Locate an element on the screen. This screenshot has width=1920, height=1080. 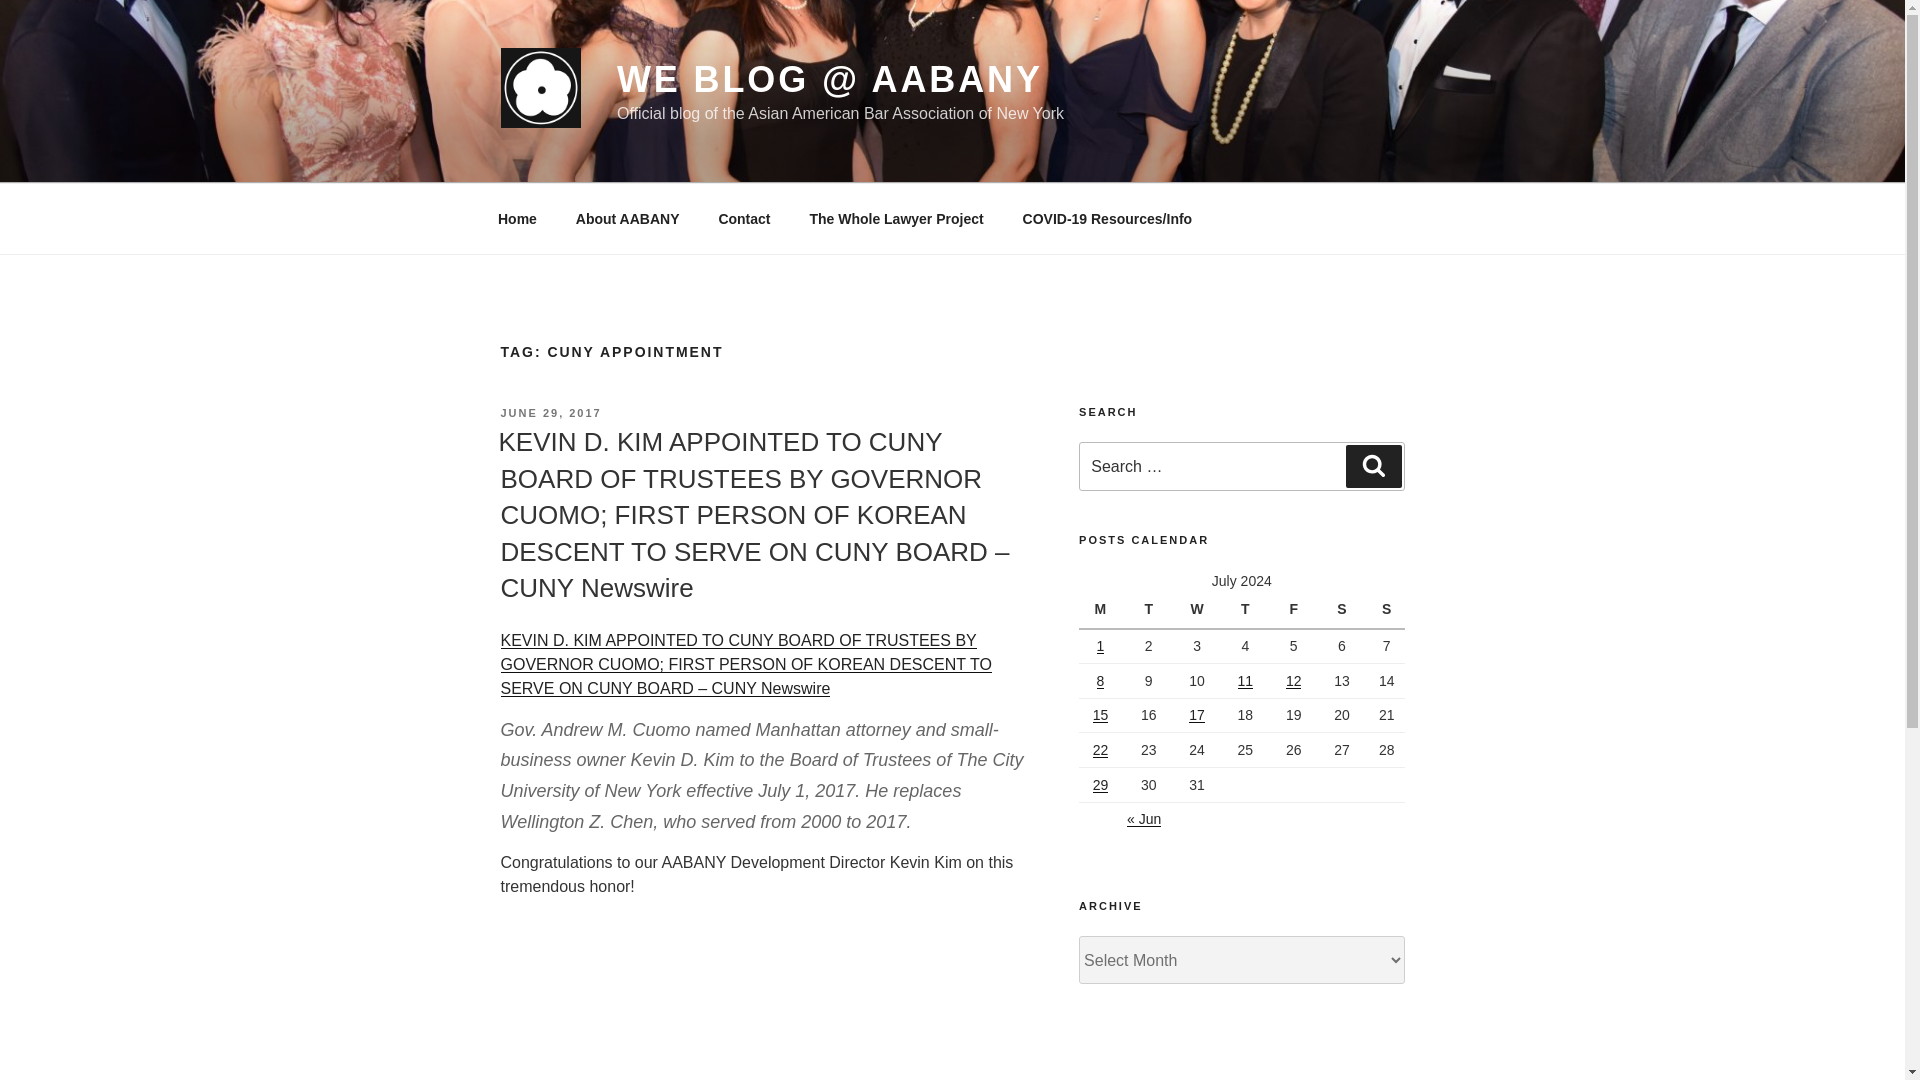
Friday is located at coordinates (1296, 610).